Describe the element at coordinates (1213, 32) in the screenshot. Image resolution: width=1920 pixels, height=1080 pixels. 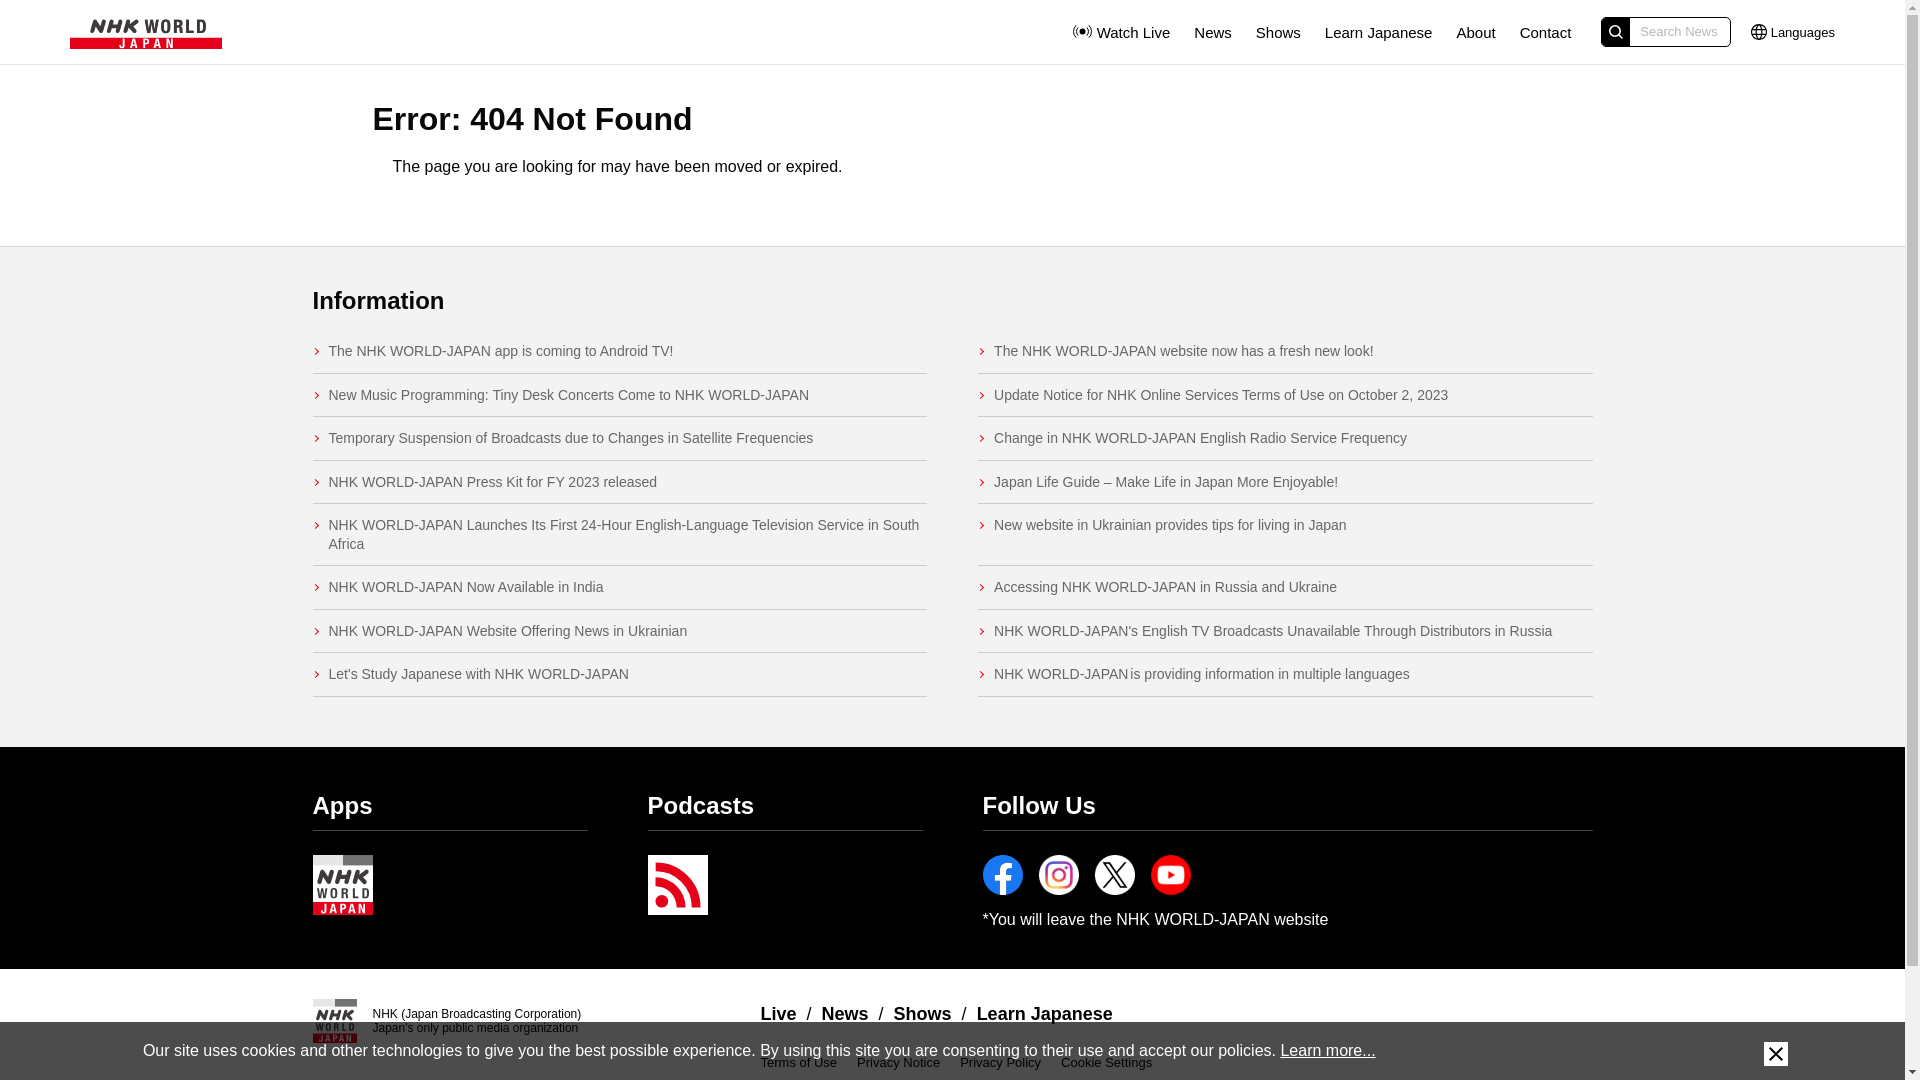
I see `News` at that location.